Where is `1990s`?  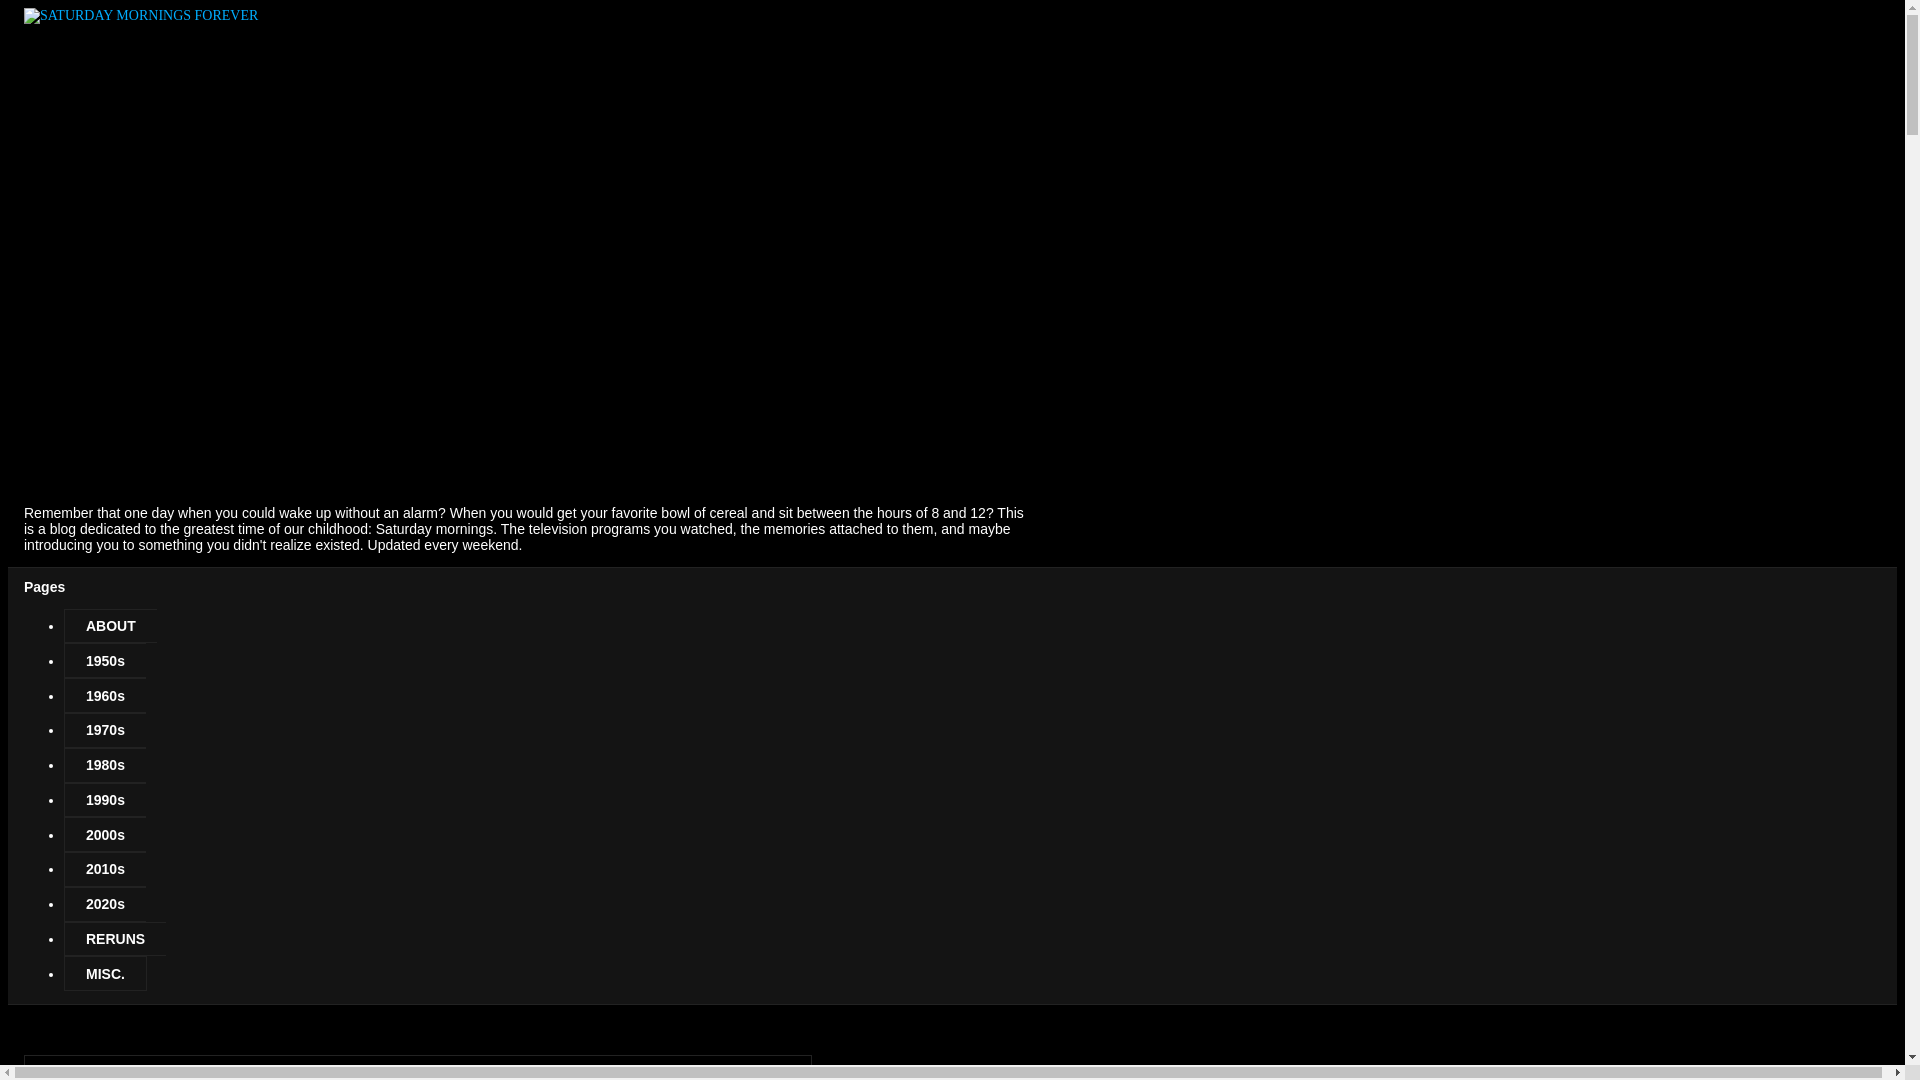
1990s is located at coordinates (104, 800).